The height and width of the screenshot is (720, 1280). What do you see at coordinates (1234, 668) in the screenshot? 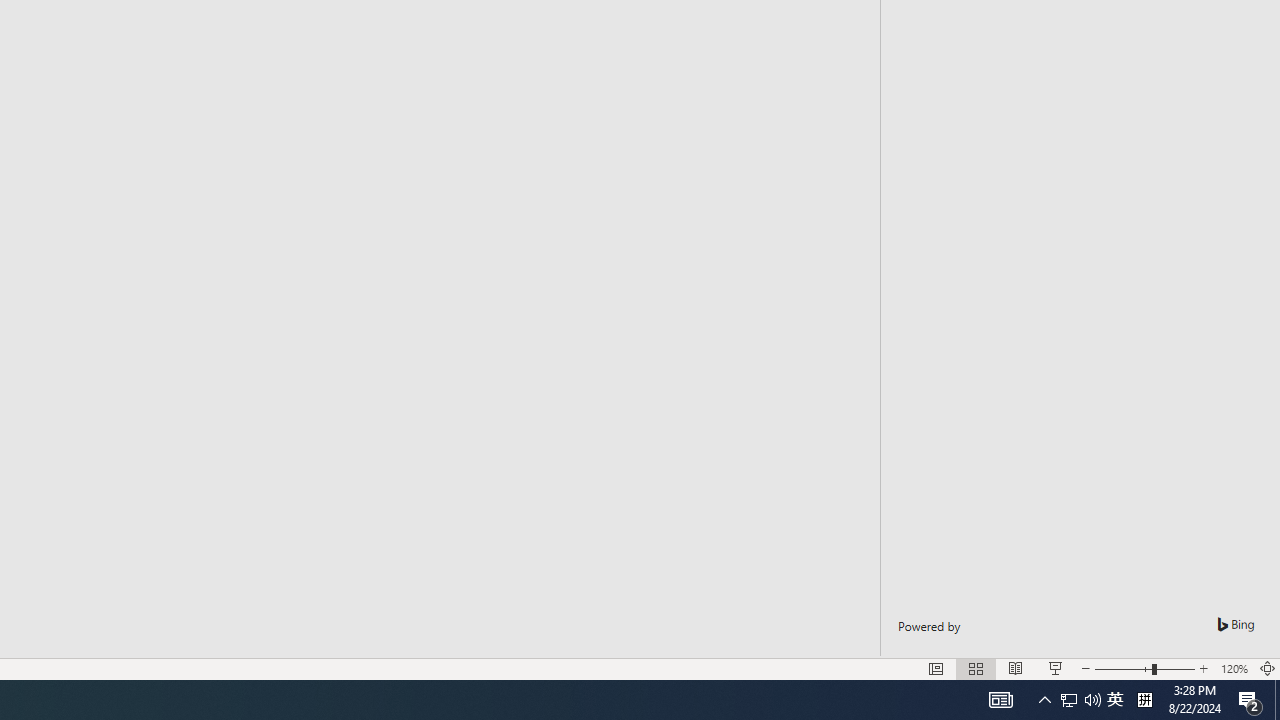
I see `Zoom 120%` at bounding box center [1234, 668].